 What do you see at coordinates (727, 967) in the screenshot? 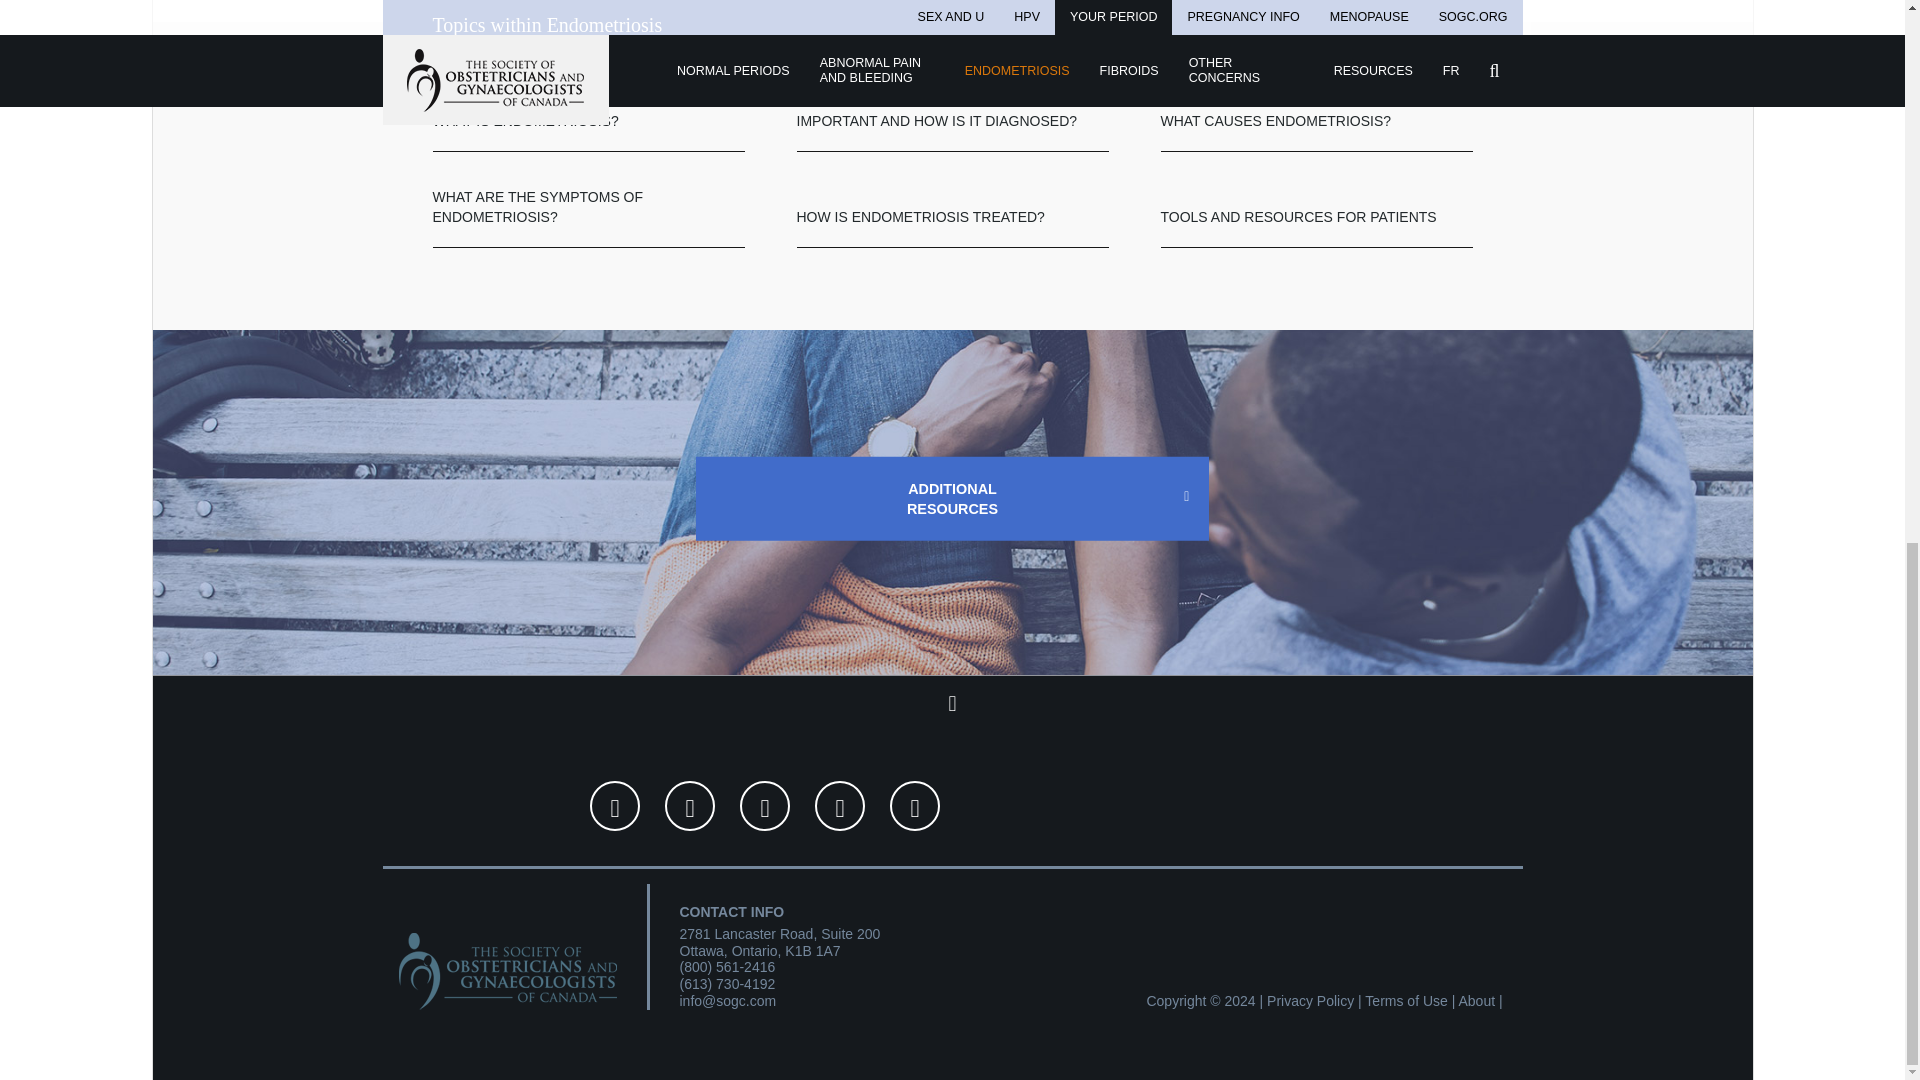
I see `Phone` at bounding box center [727, 967].